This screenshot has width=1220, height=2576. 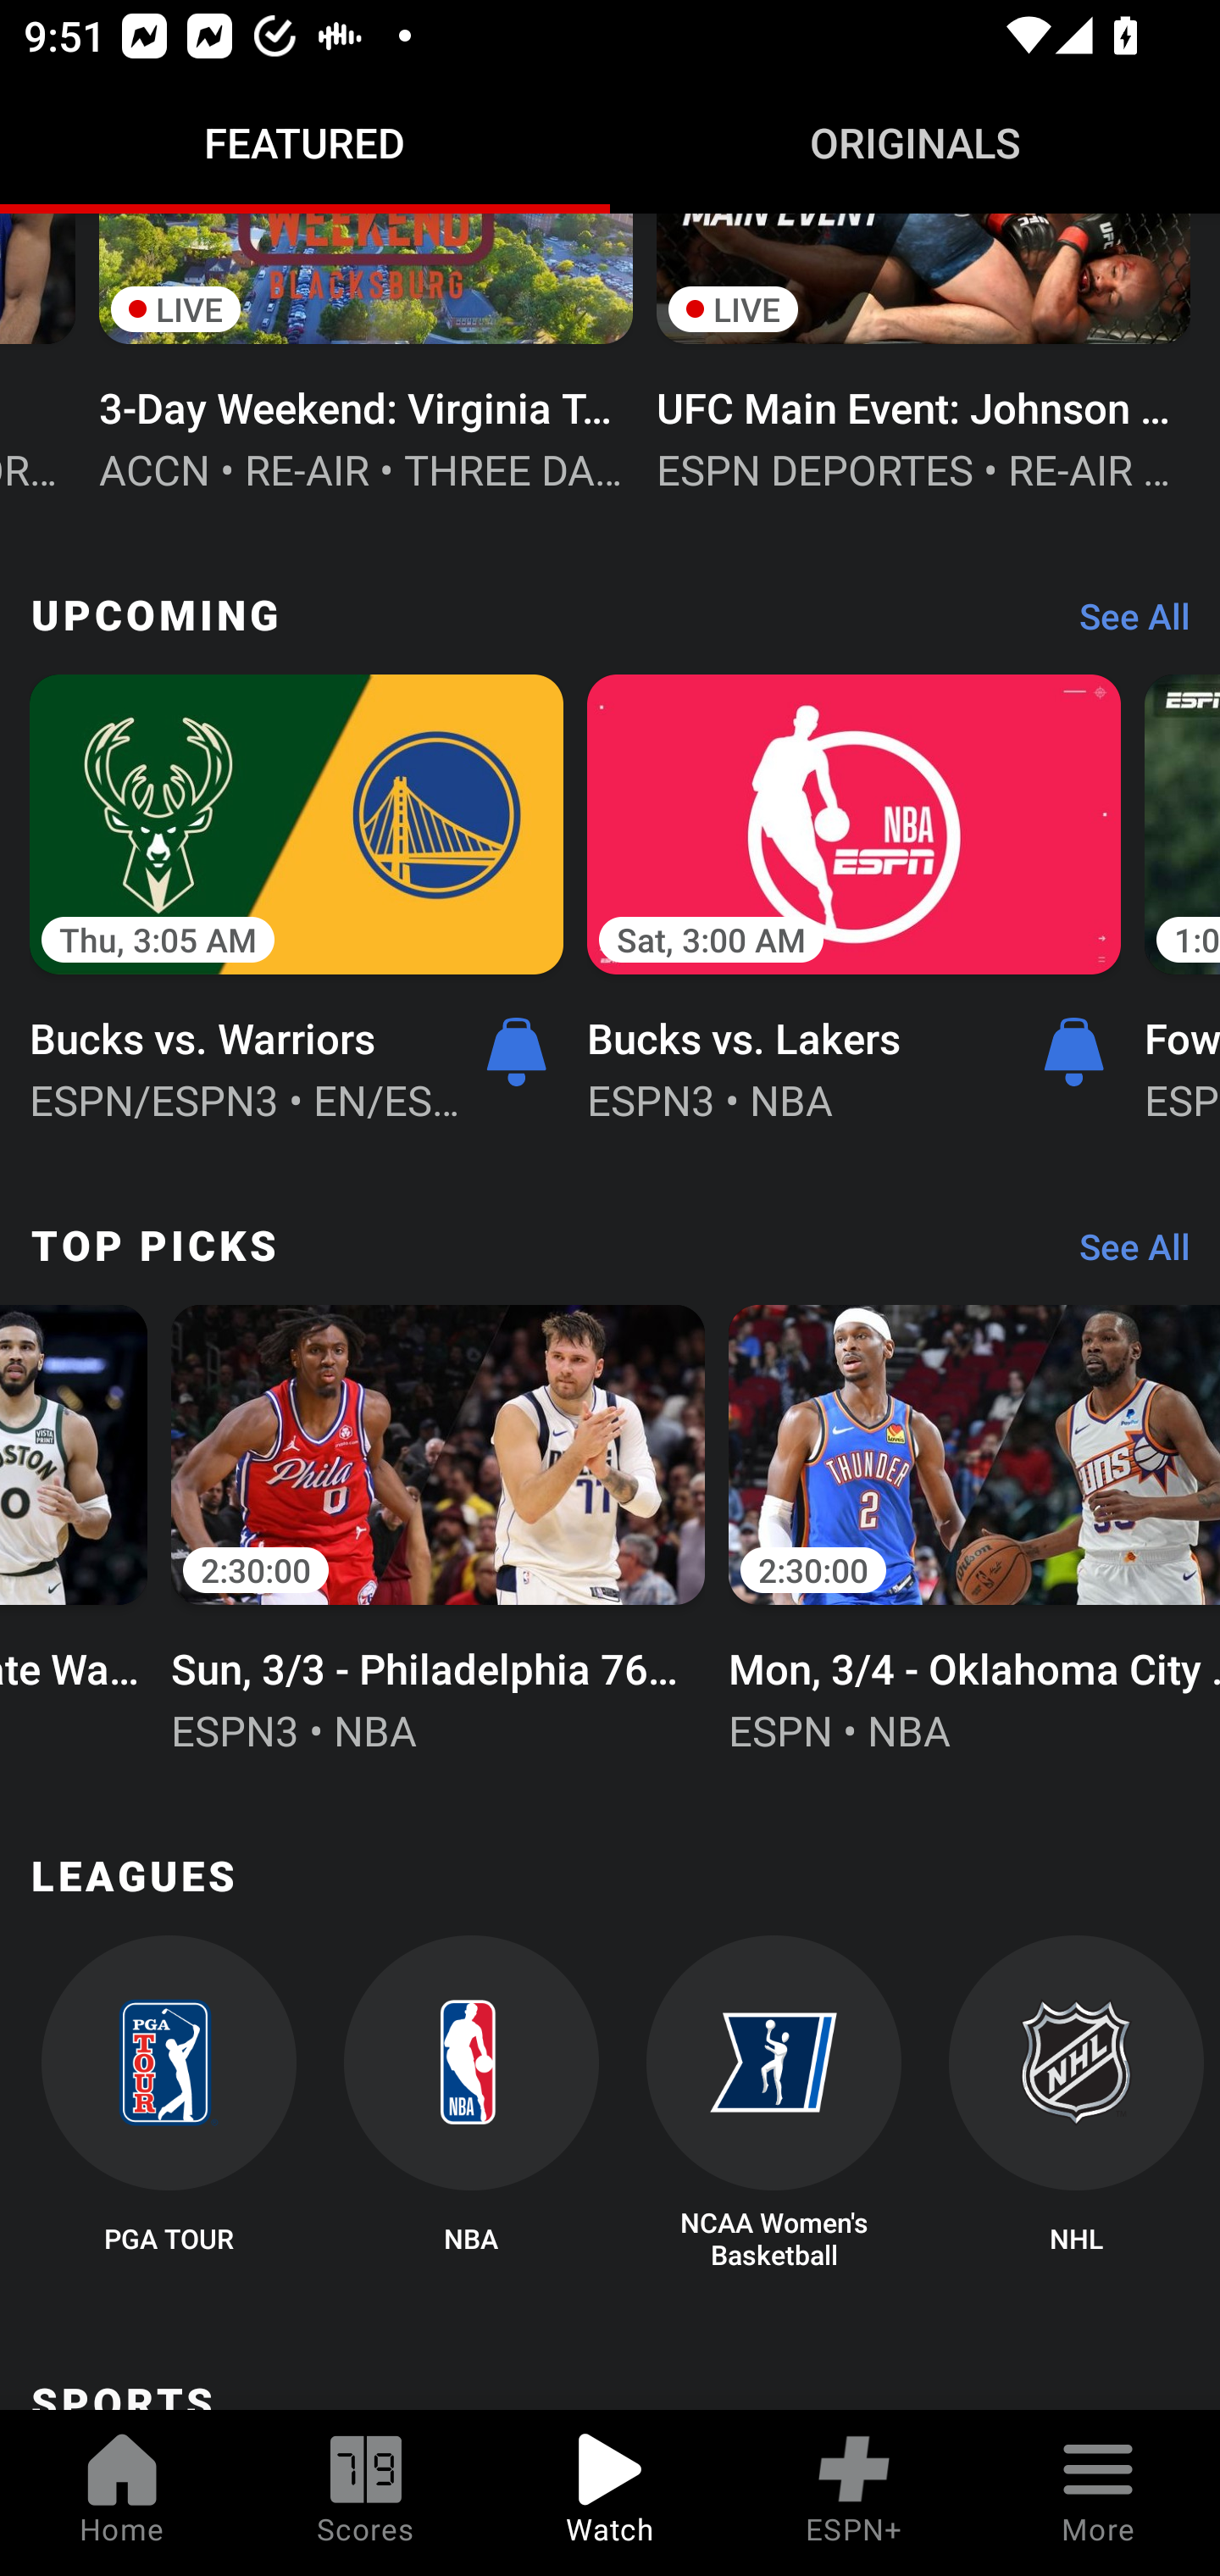 What do you see at coordinates (854, 2493) in the screenshot?
I see `ESPN+` at bounding box center [854, 2493].